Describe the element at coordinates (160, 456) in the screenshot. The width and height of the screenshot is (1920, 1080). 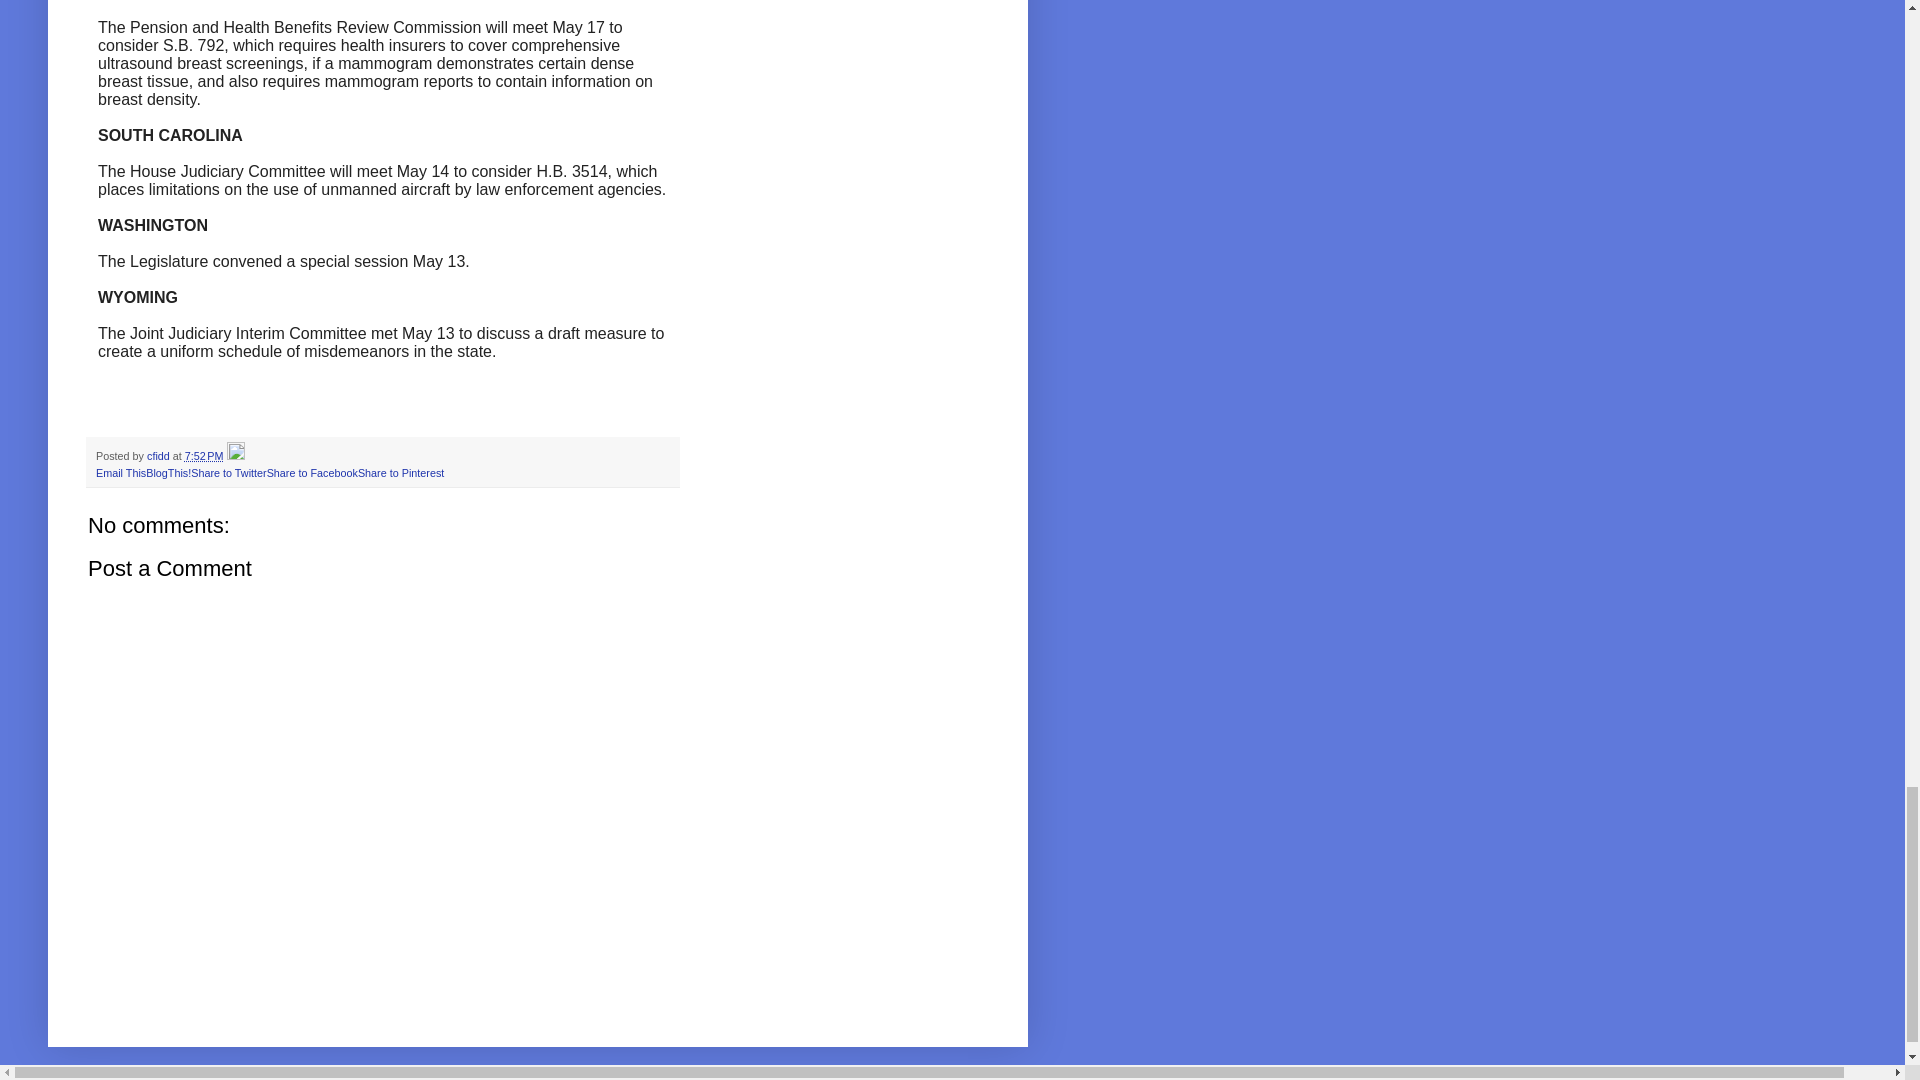
I see `author profile` at that location.